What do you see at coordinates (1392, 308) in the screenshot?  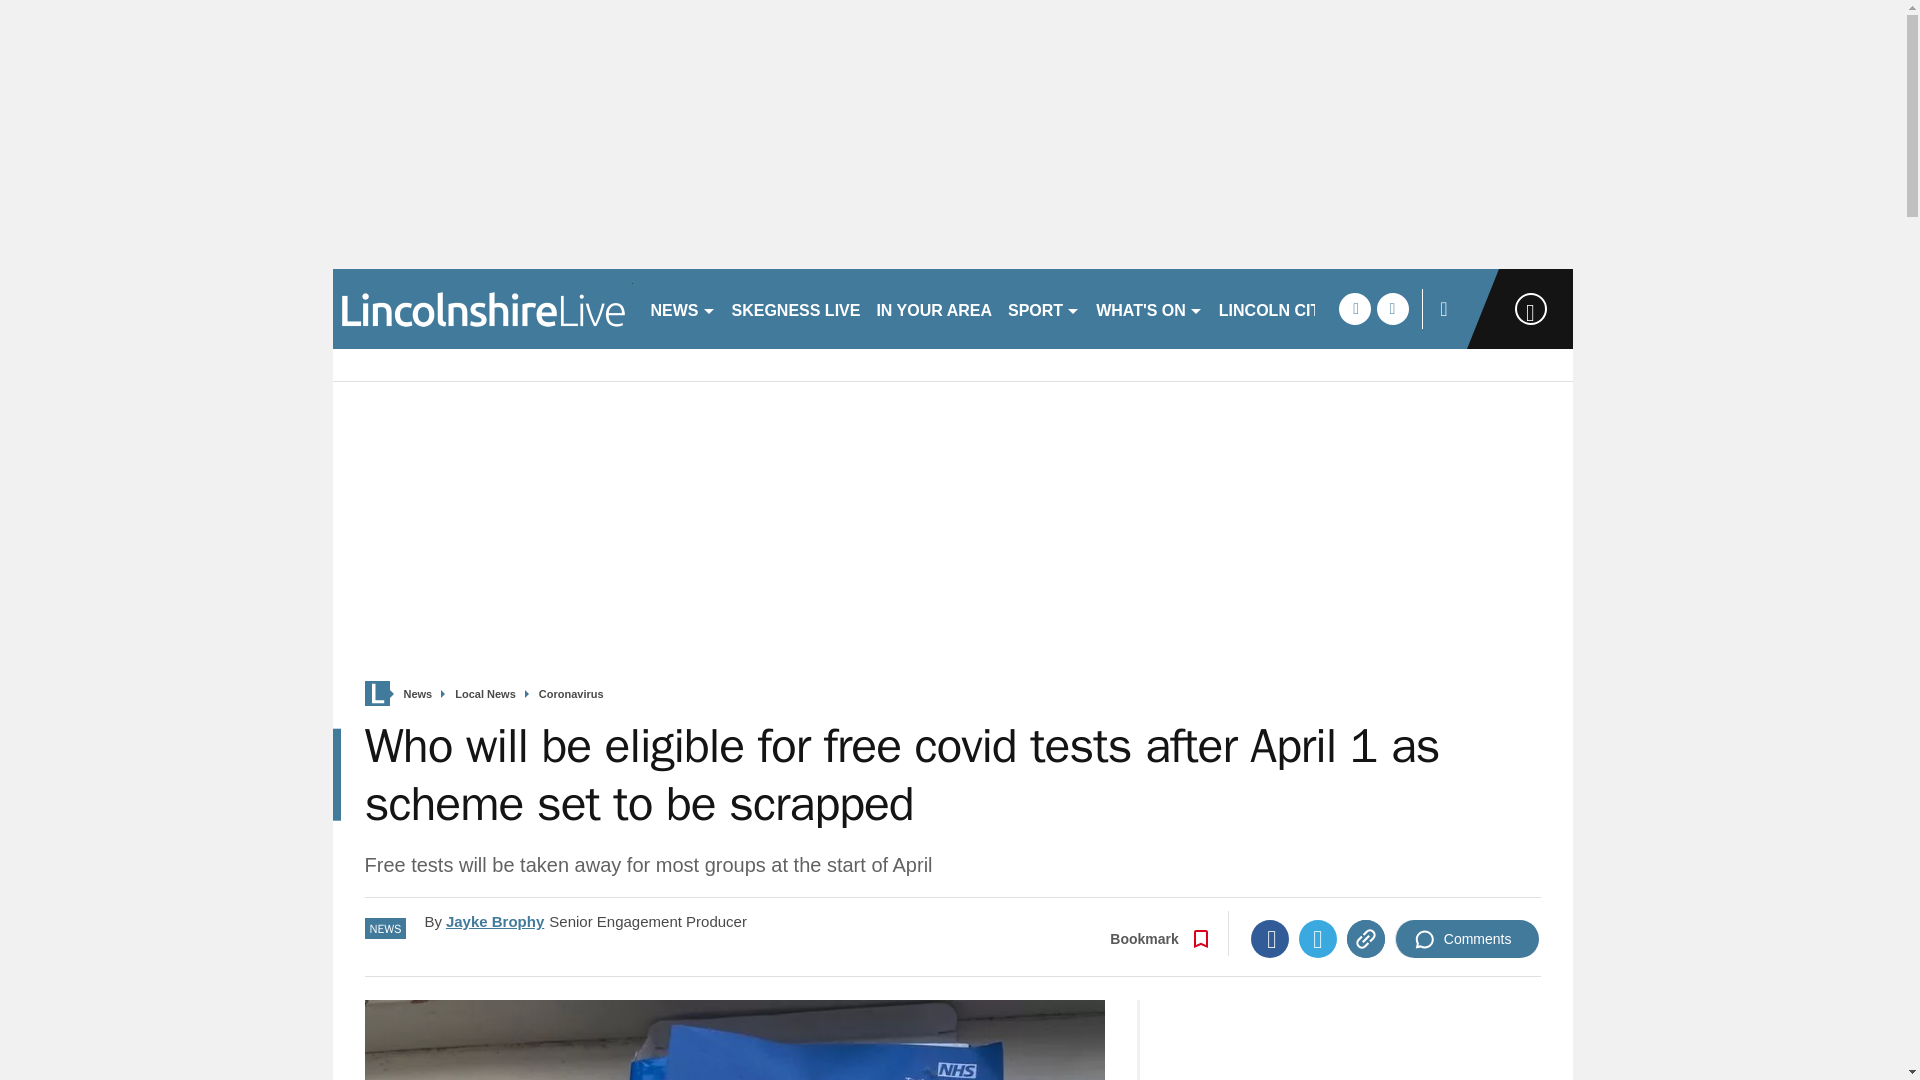 I see `twitter` at bounding box center [1392, 308].